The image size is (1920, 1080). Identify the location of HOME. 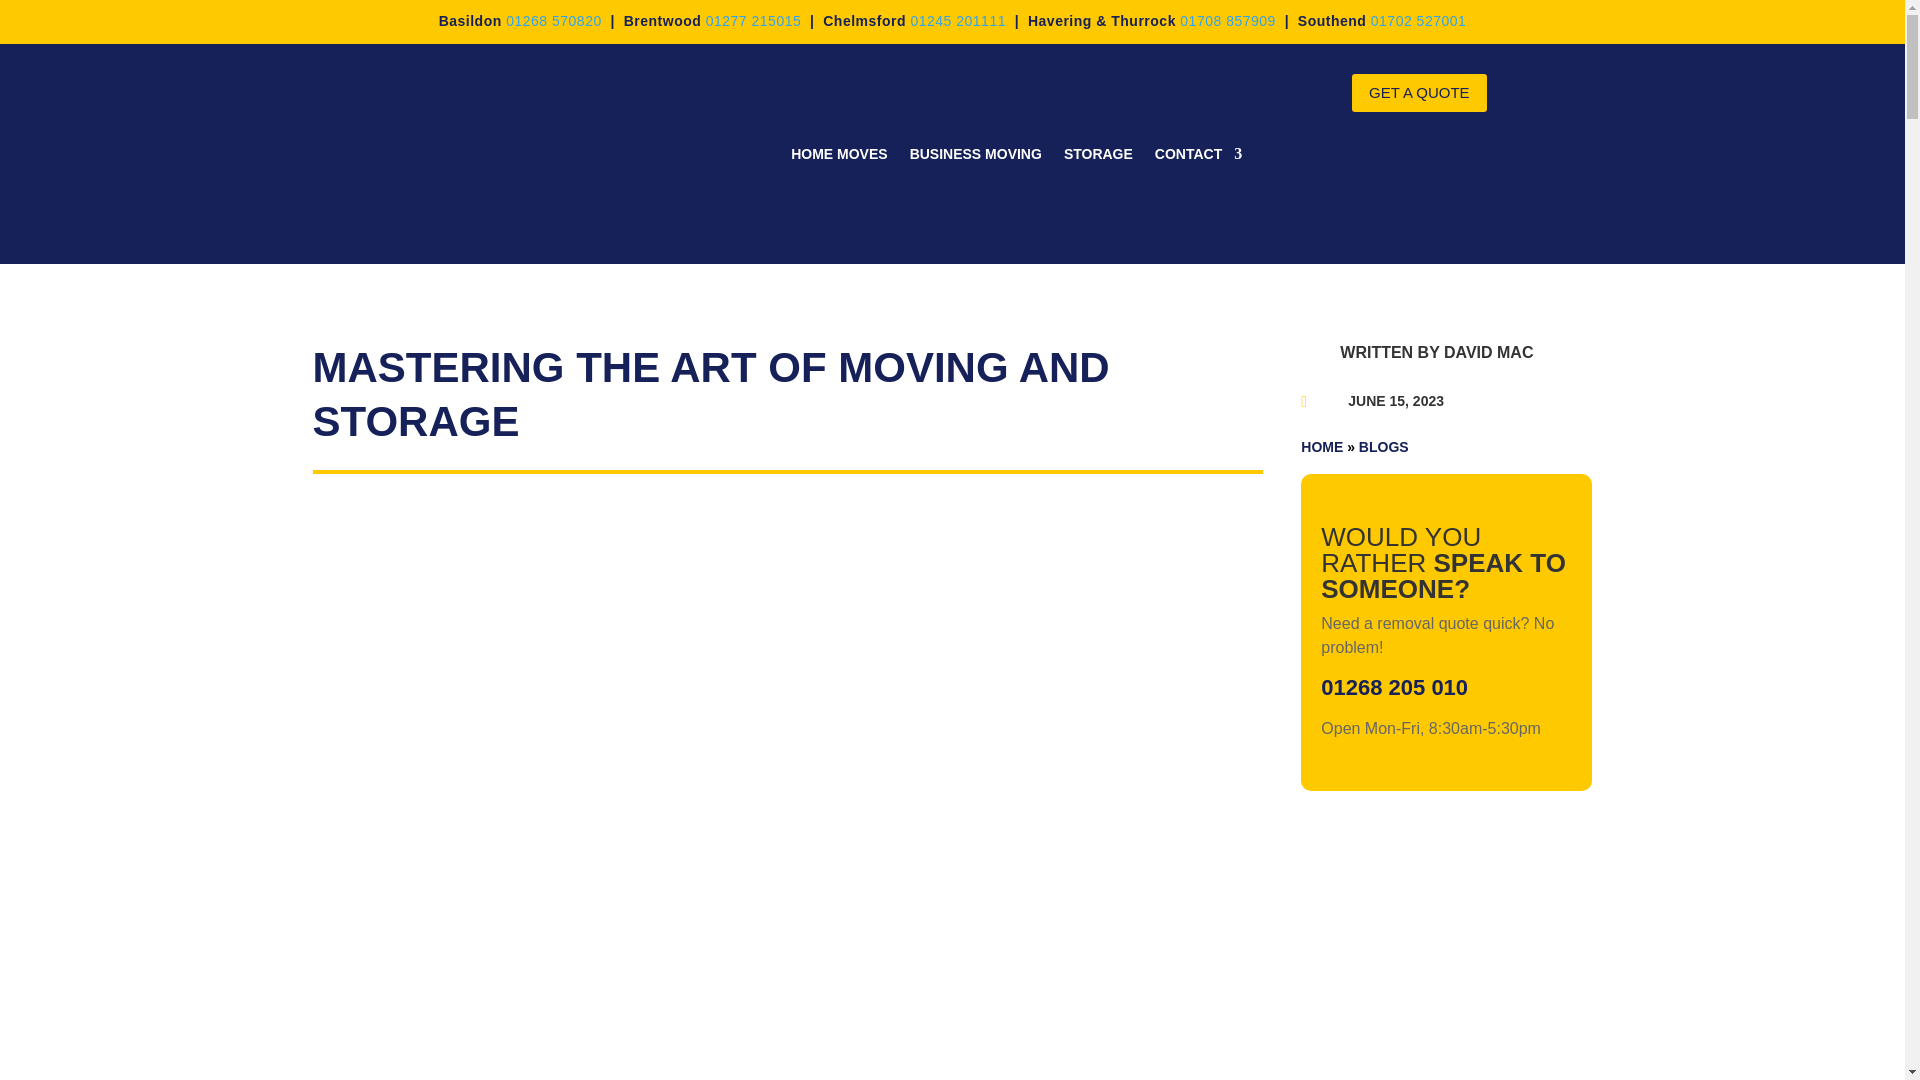
(1322, 446).